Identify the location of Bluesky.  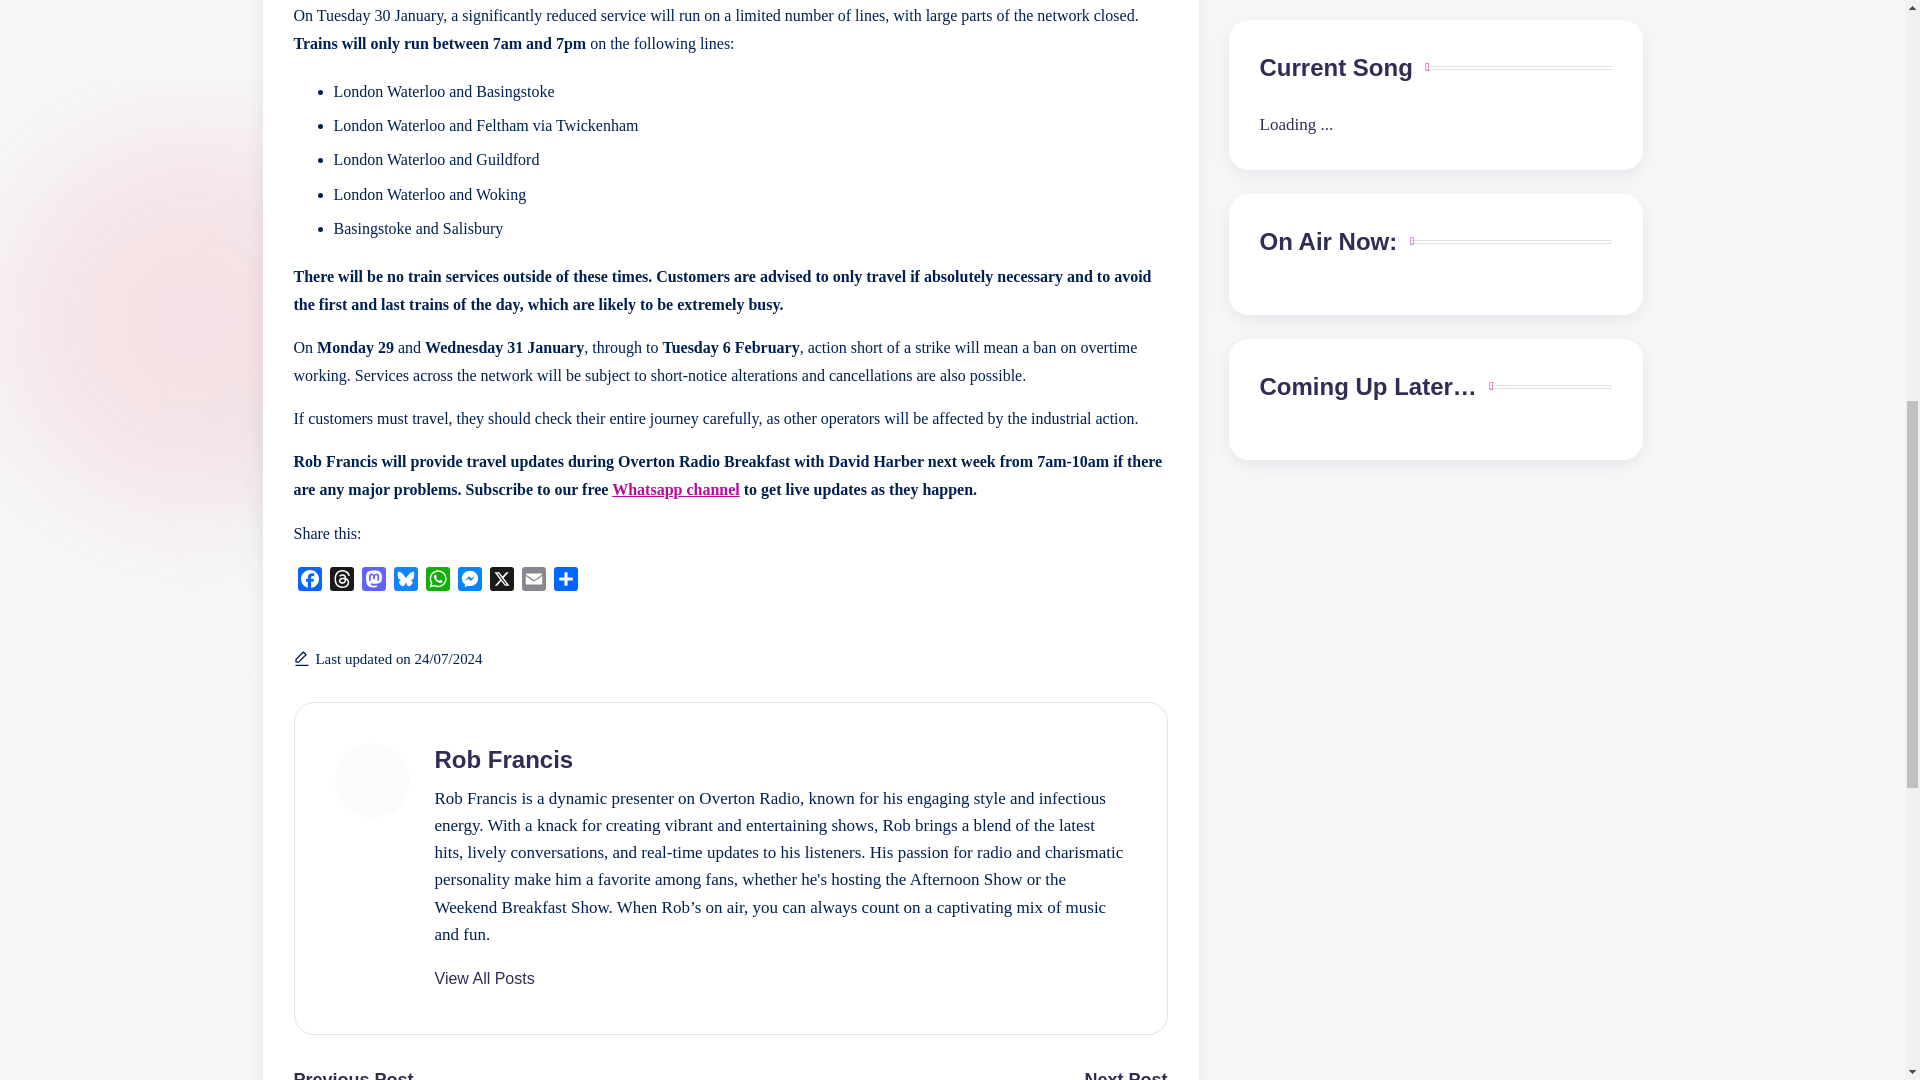
(406, 578).